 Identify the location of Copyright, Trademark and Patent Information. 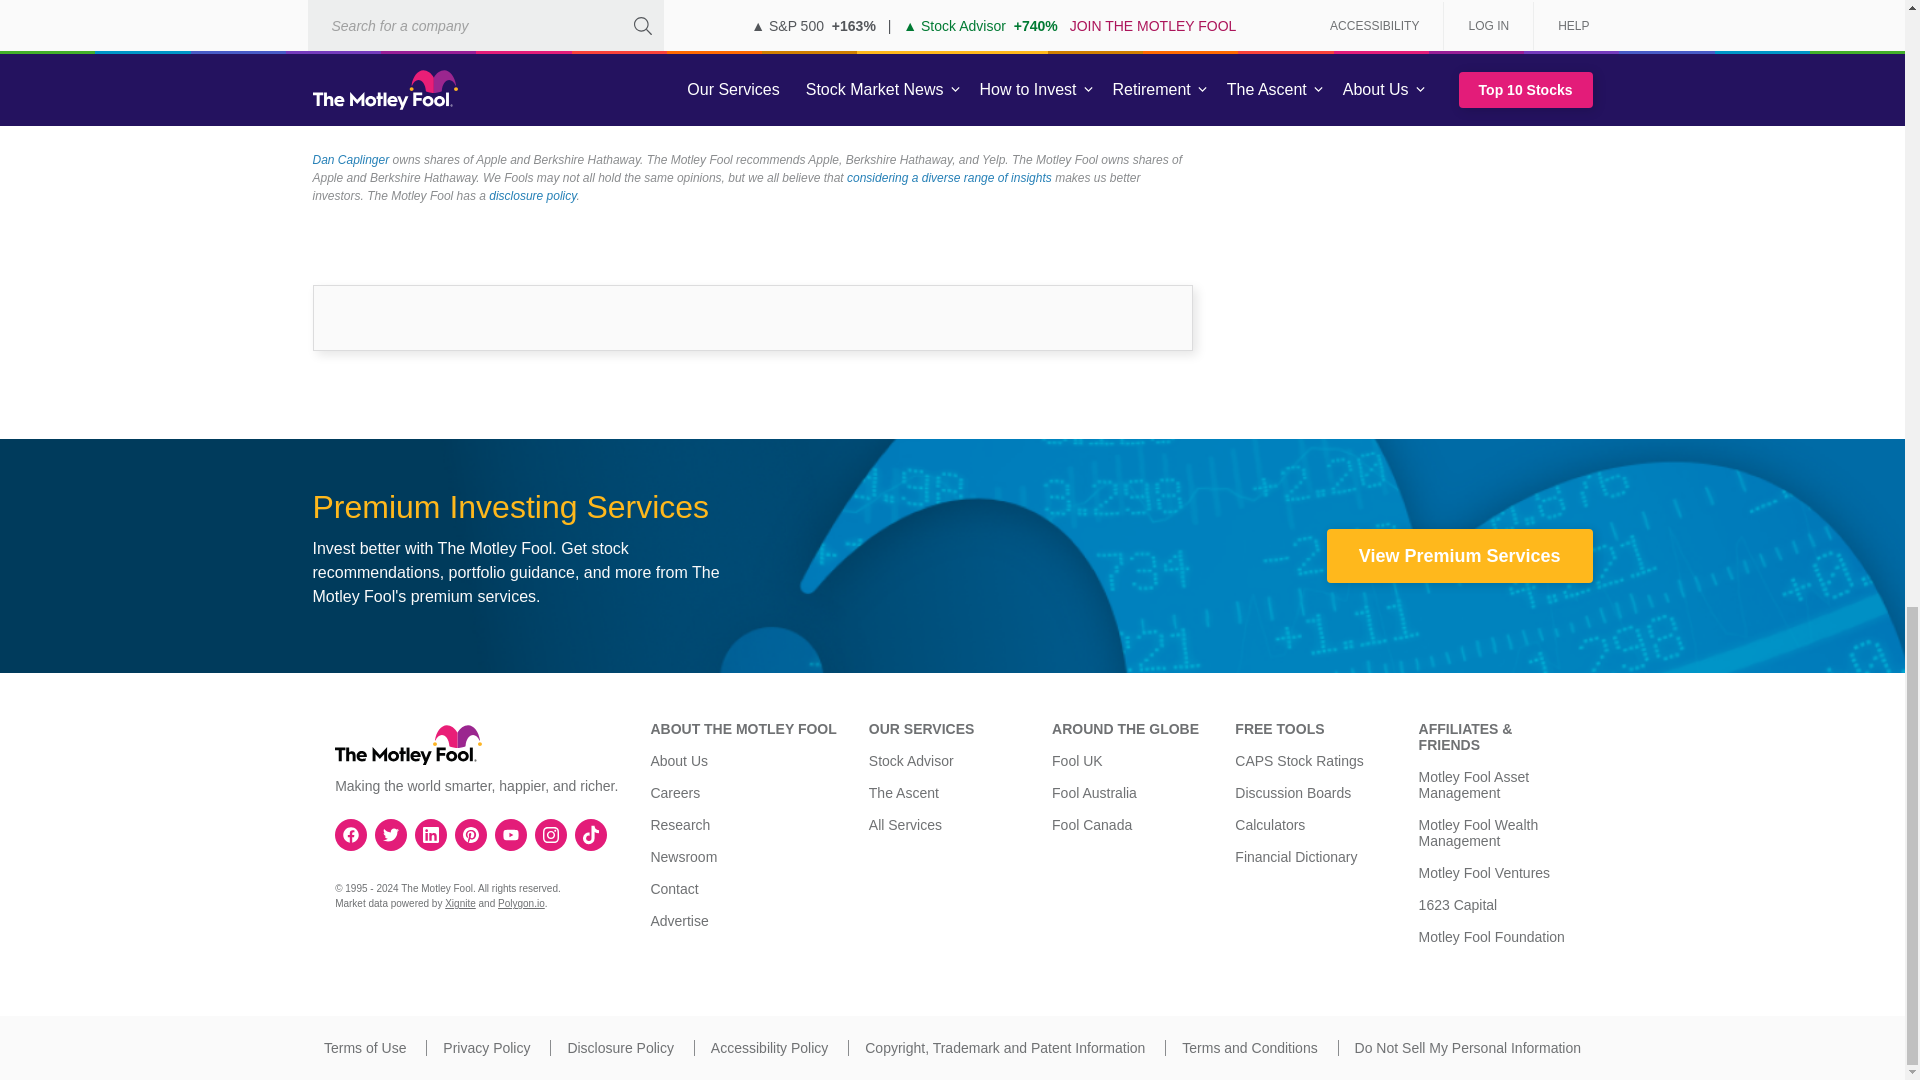
(1004, 1048).